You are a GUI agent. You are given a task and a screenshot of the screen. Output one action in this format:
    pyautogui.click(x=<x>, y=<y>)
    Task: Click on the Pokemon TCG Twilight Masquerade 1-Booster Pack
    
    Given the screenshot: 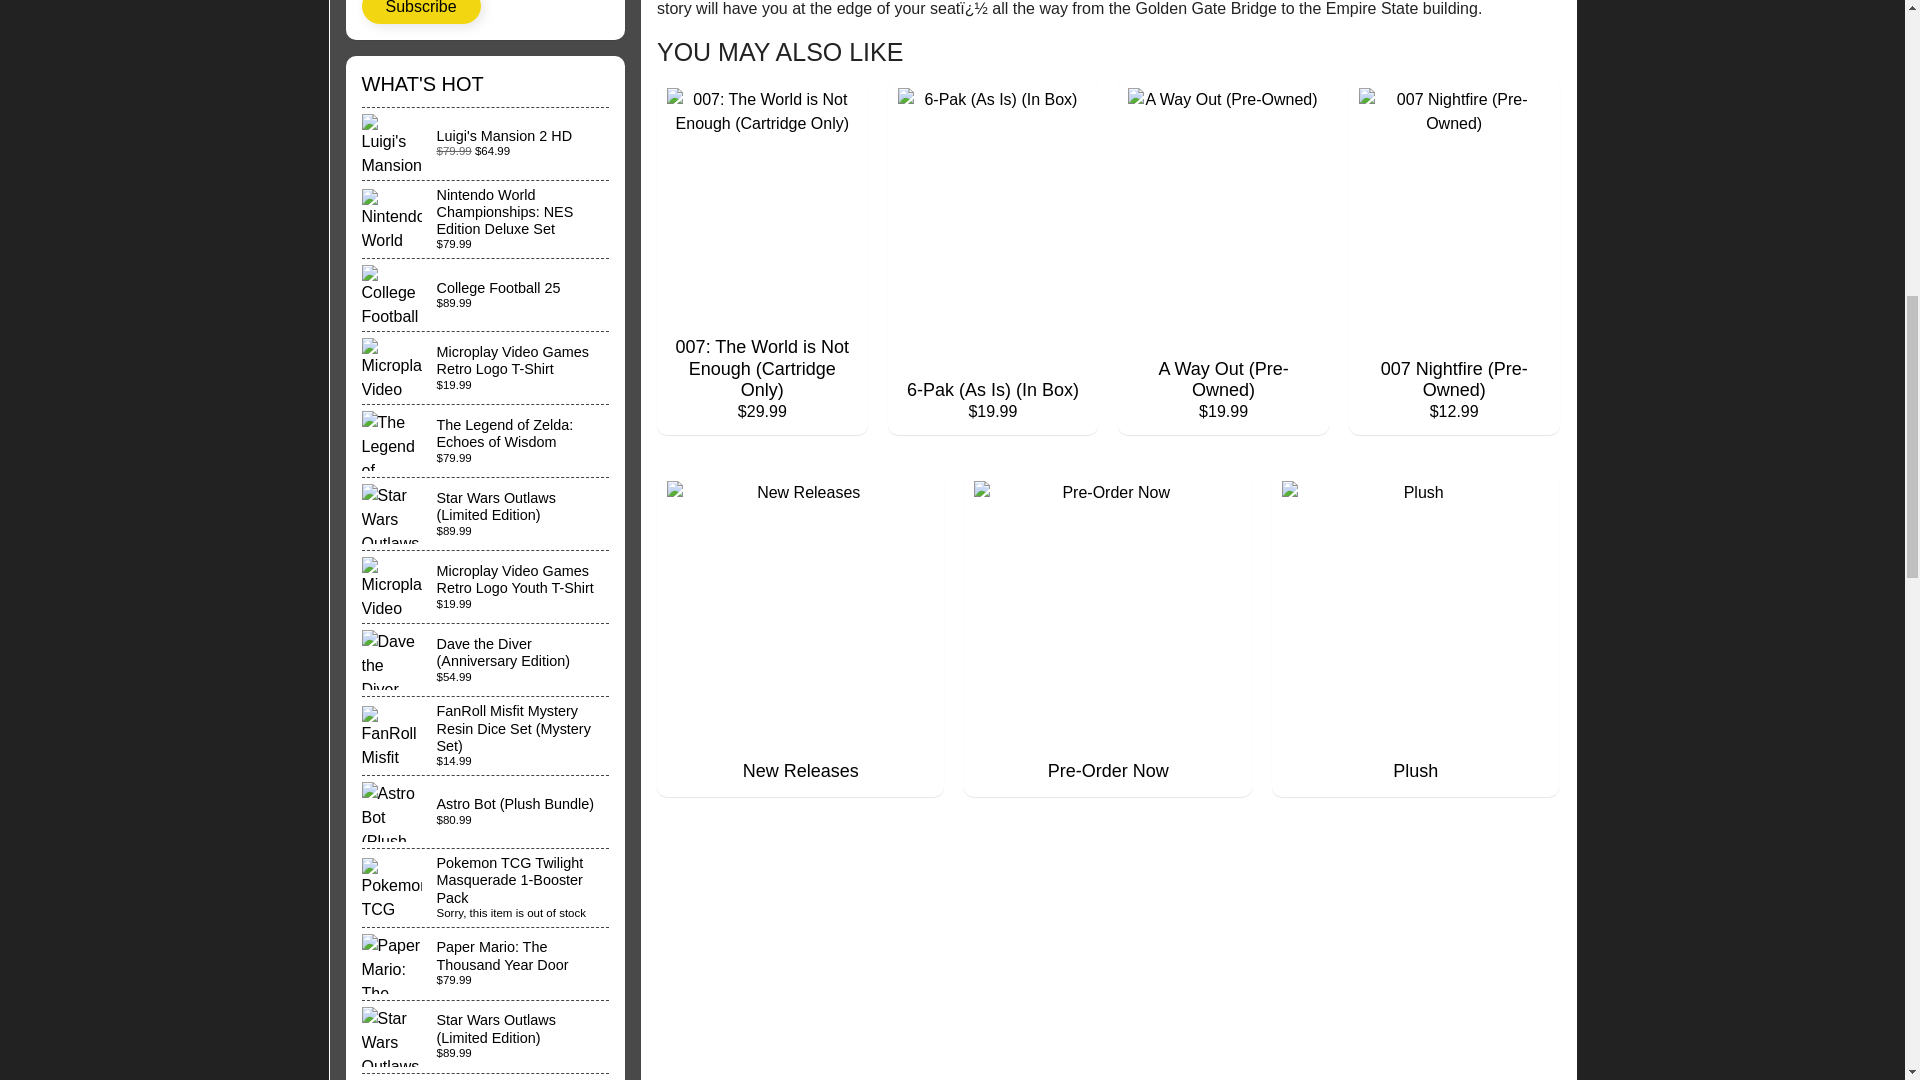 What is the action you would take?
    pyautogui.click(x=486, y=887)
    